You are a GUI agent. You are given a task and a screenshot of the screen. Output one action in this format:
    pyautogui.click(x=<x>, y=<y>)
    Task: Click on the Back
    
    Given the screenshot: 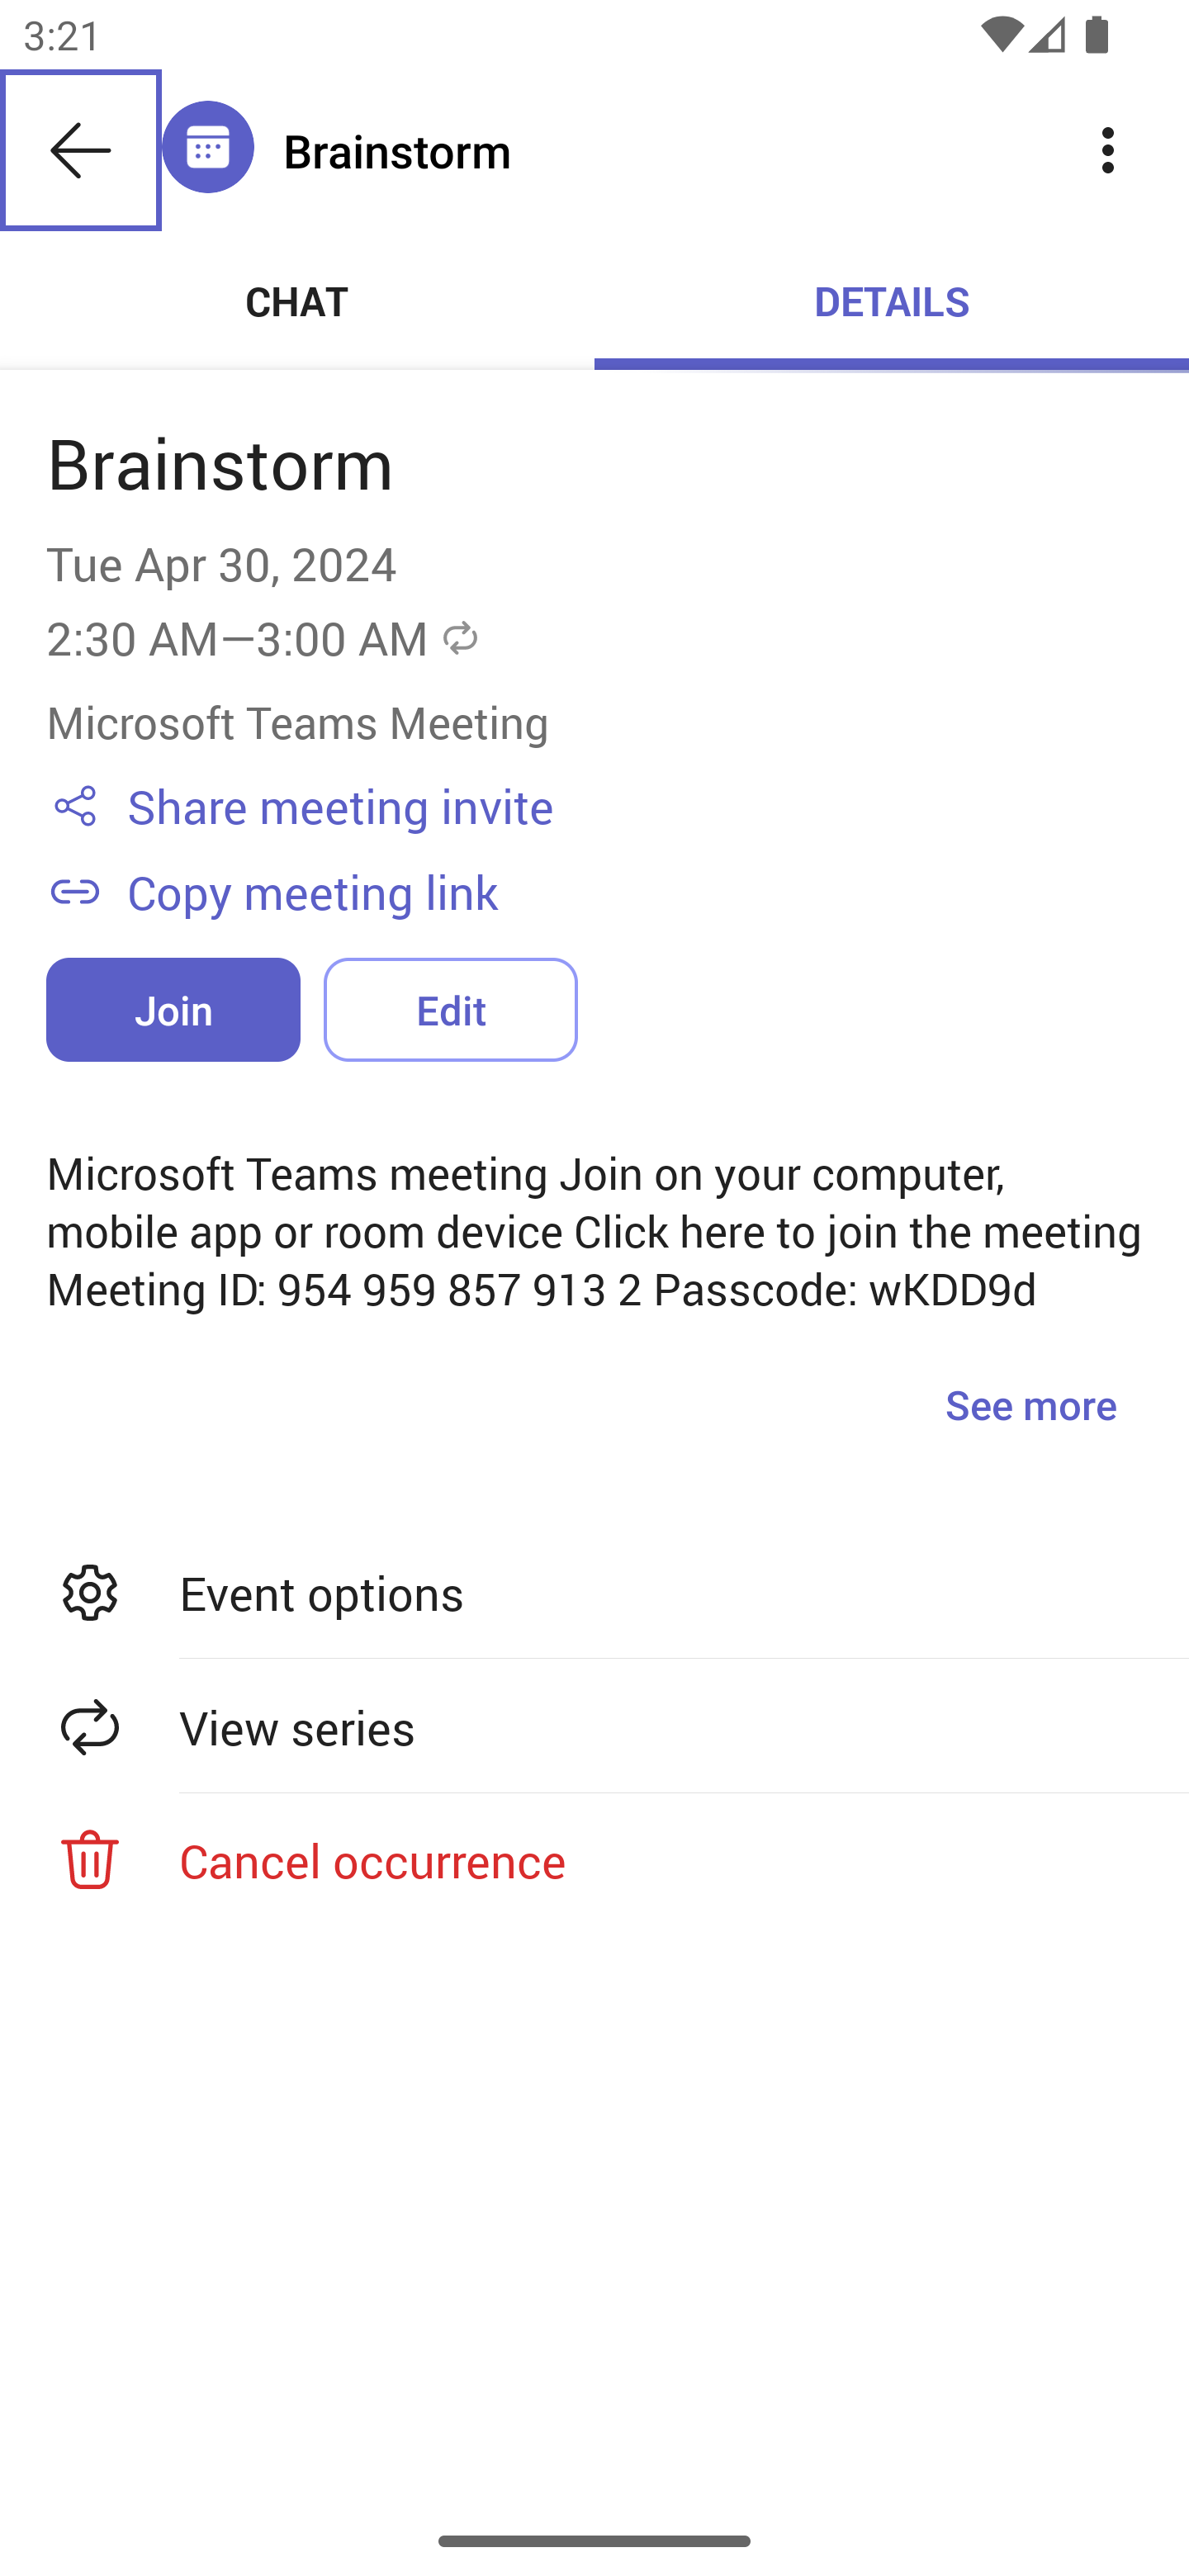 What is the action you would take?
    pyautogui.click(x=81, y=150)
    